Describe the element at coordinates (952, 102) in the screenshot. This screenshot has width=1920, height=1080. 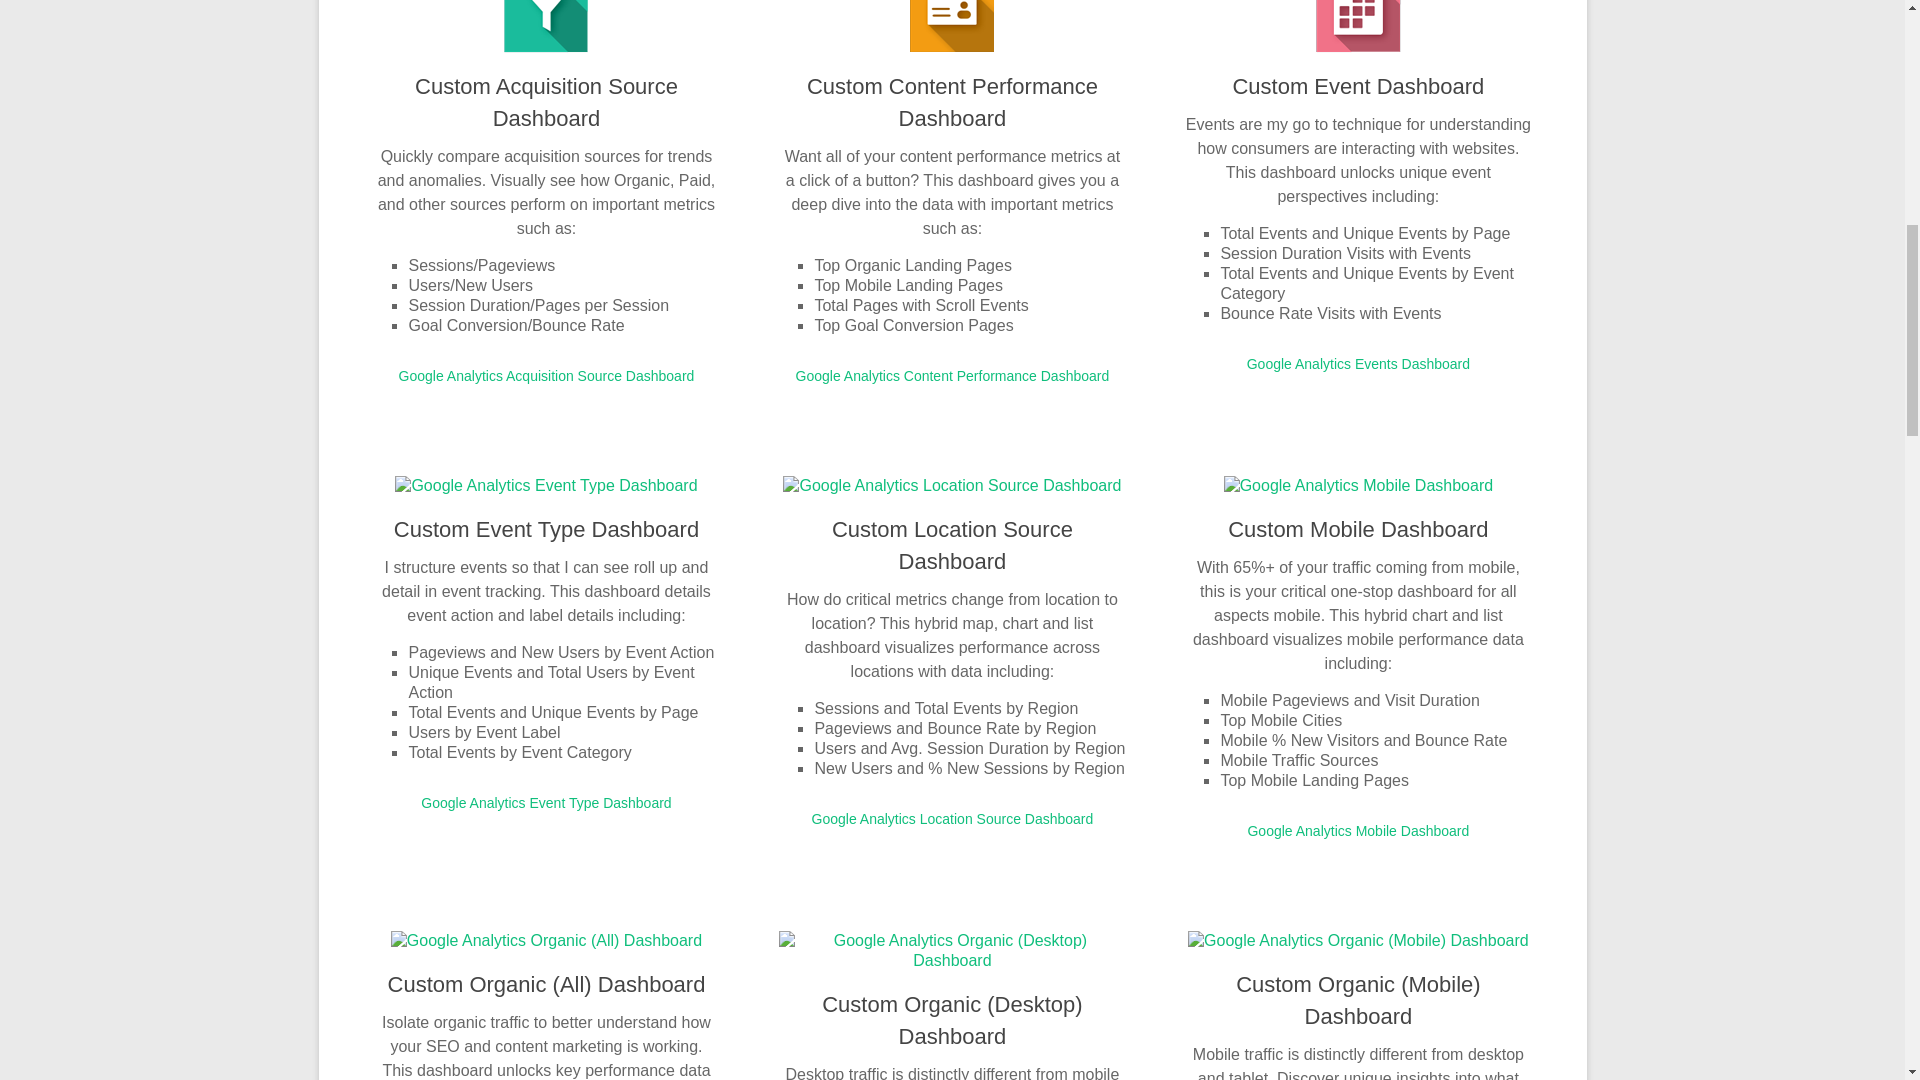
I see `Custom Content Performance Dashboard` at that location.